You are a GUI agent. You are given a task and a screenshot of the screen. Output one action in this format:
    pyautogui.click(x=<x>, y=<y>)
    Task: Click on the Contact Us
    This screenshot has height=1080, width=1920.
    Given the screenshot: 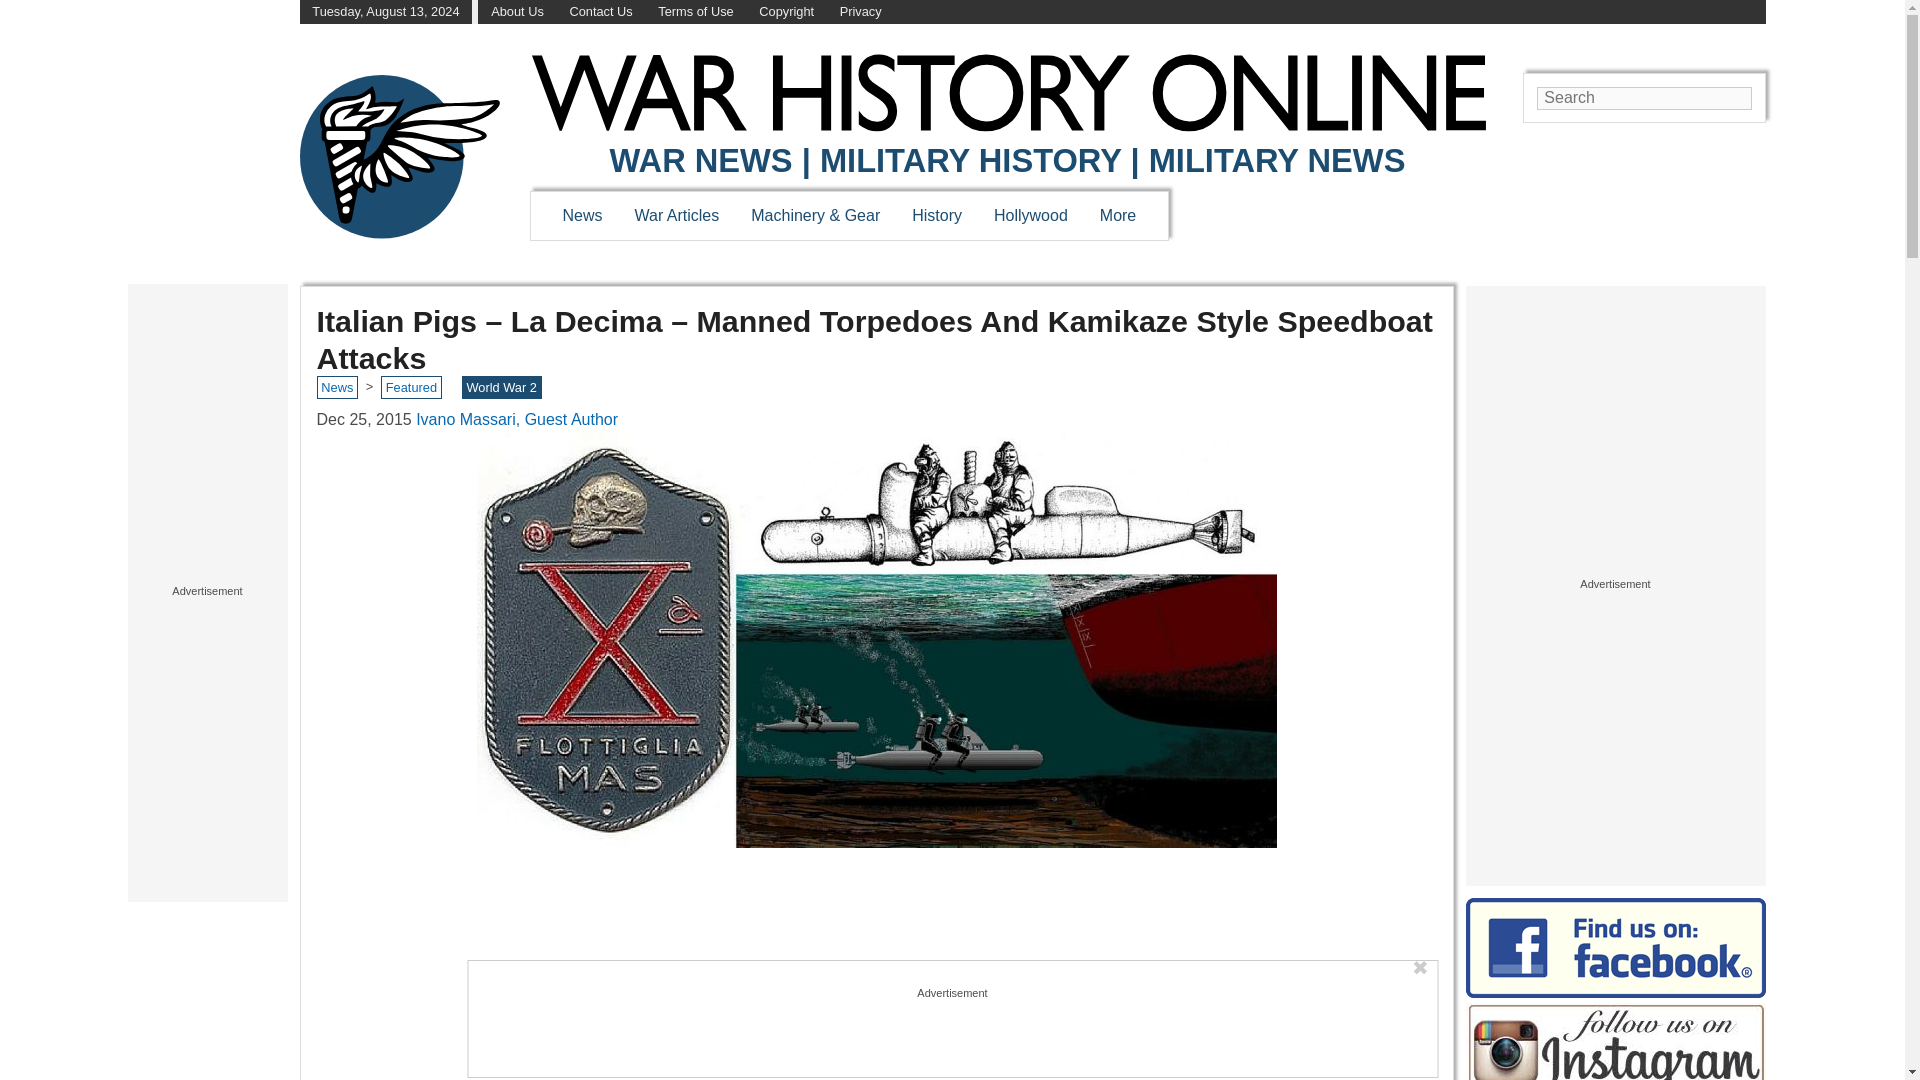 What is the action you would take?
    pyautogui.click(x=600, y=12)
    